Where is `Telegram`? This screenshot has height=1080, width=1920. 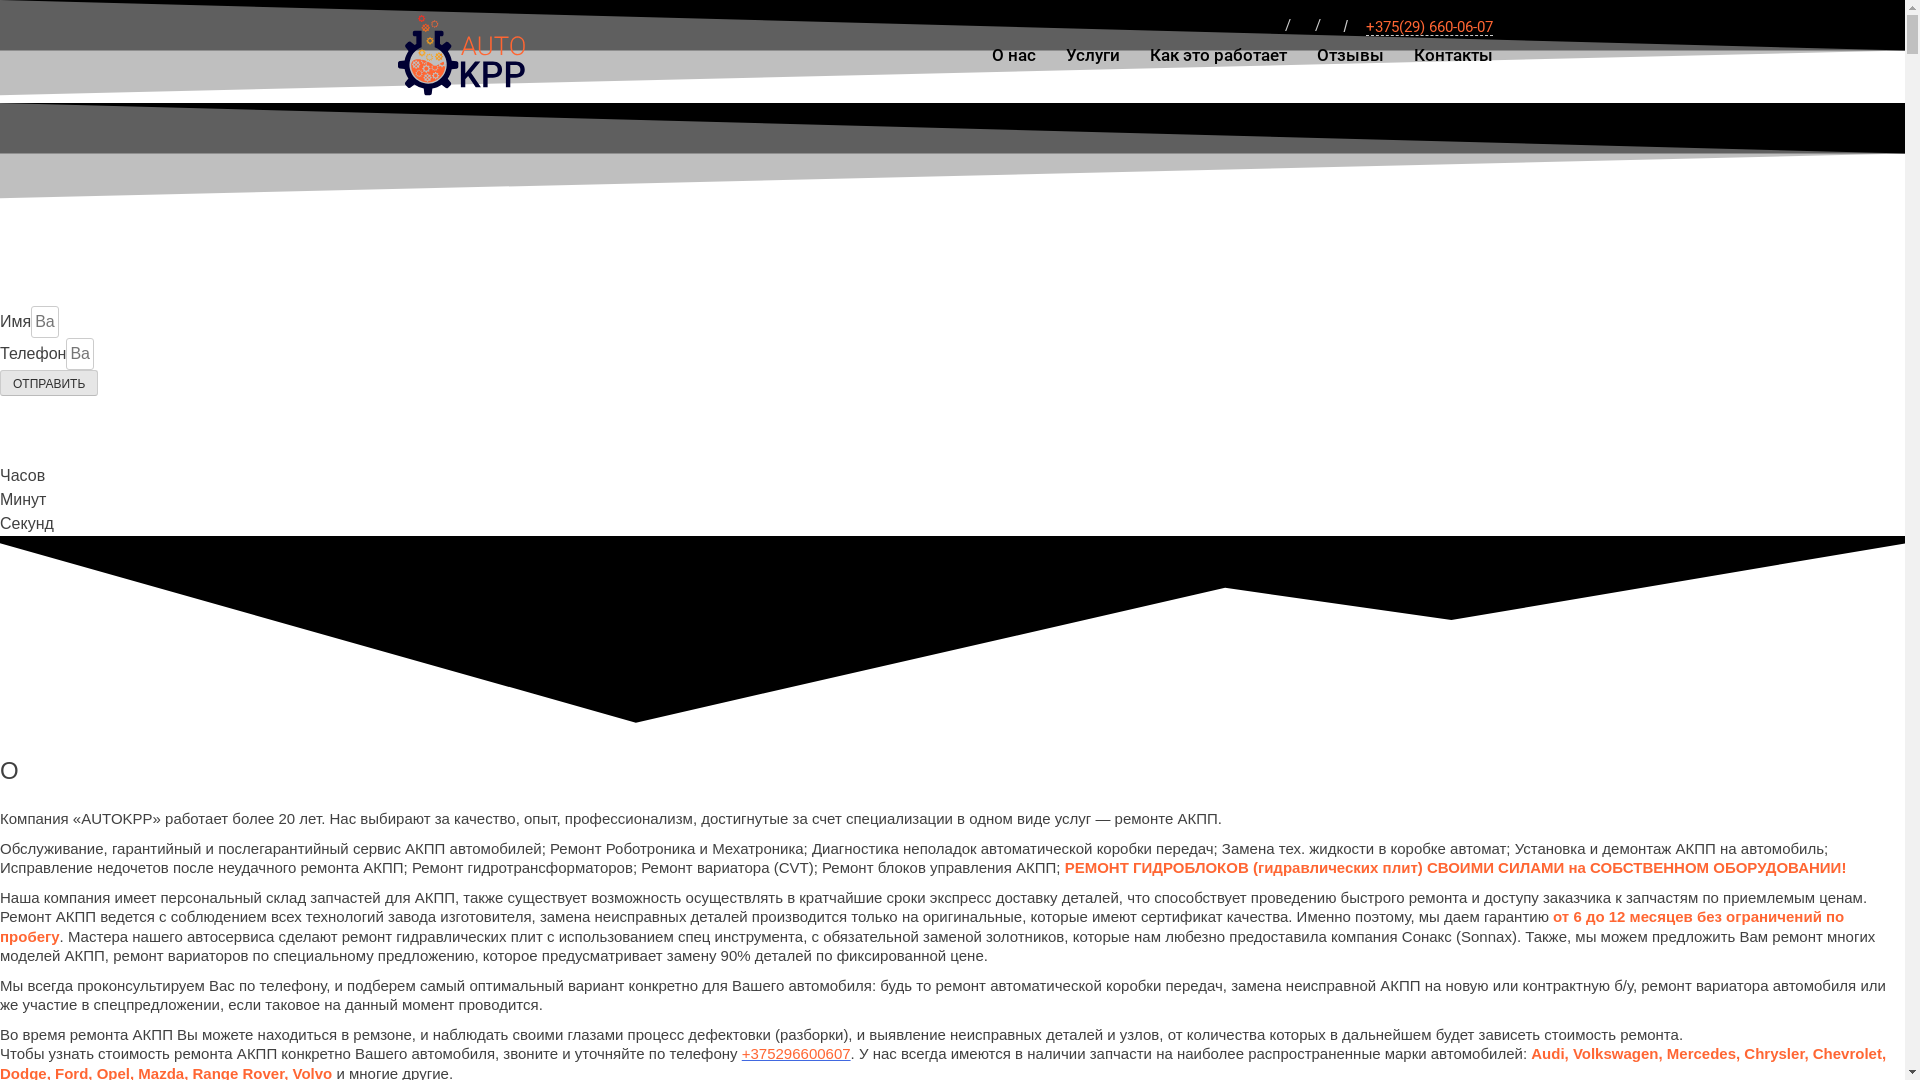 Telegram is located at coordinates (1302, 27).